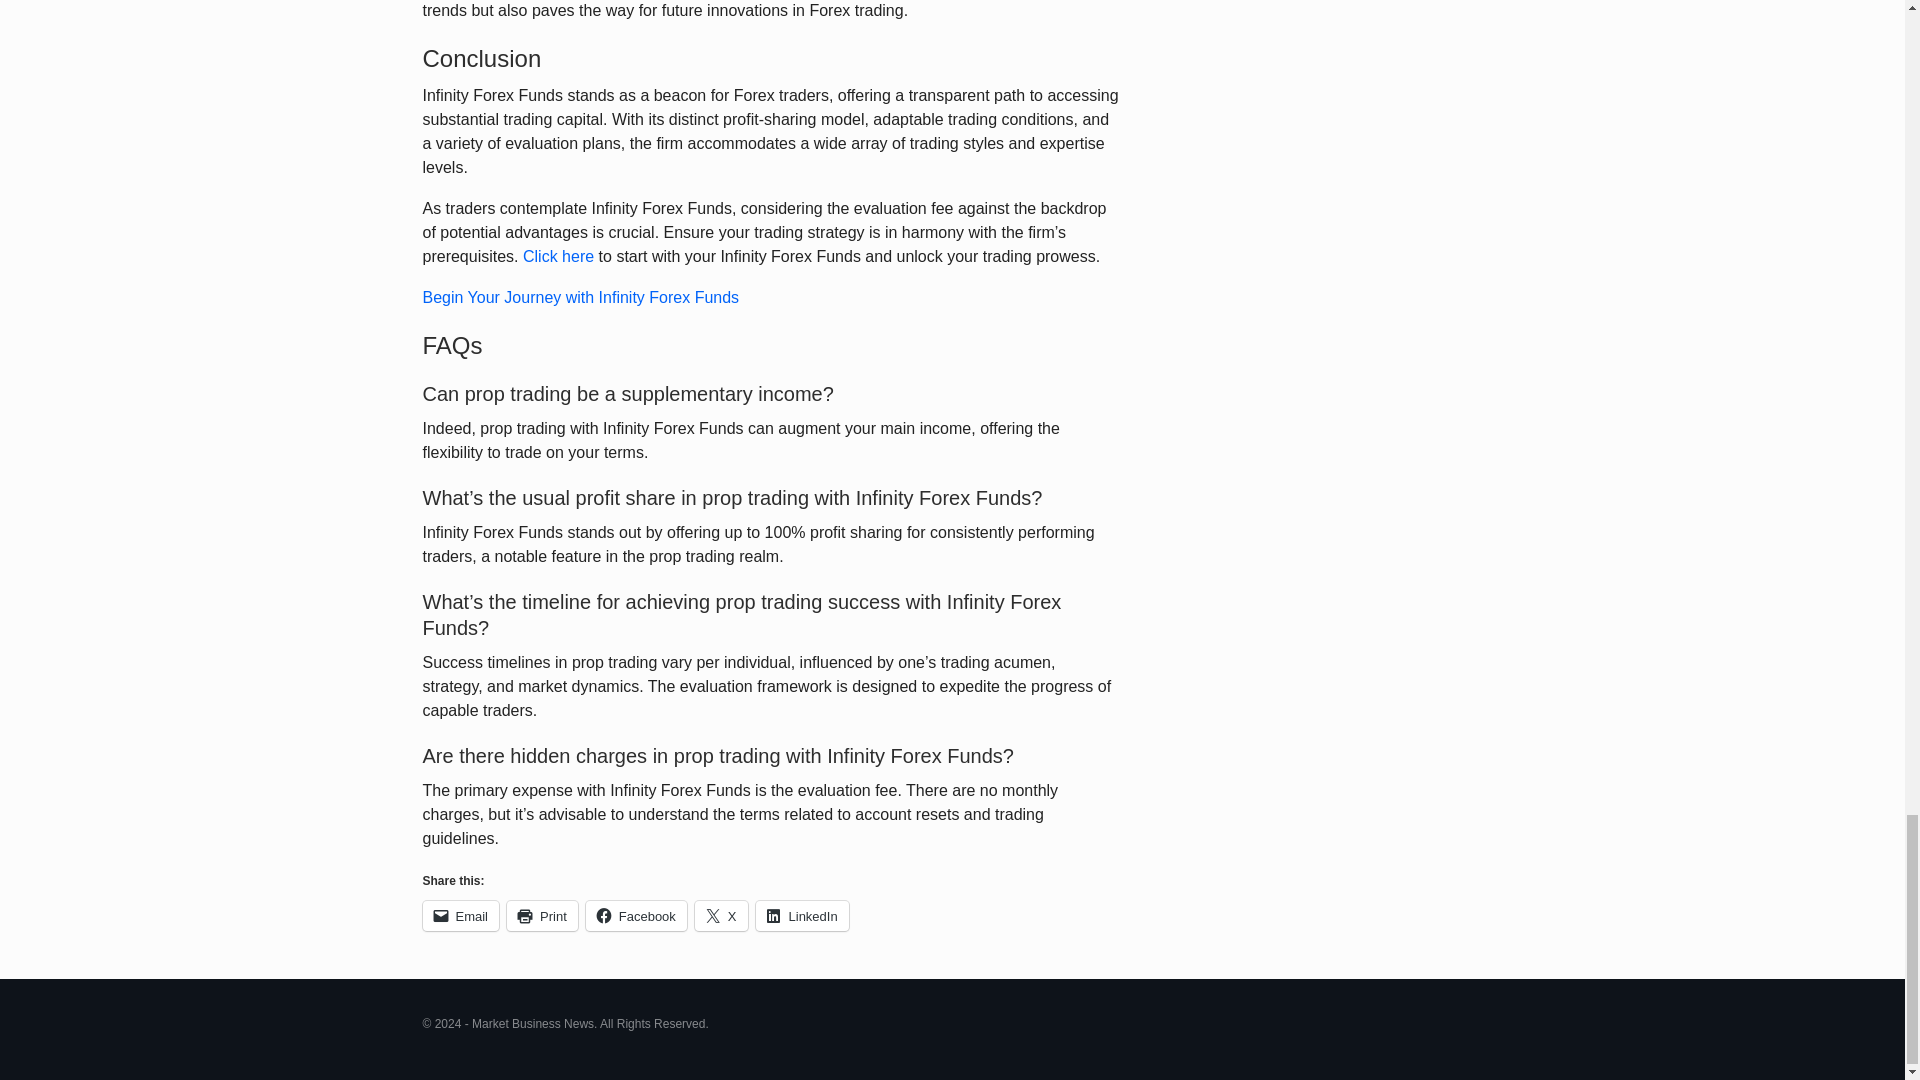 The image size is (1920, 1080). I want to click on Click to print, so click(542, 915).